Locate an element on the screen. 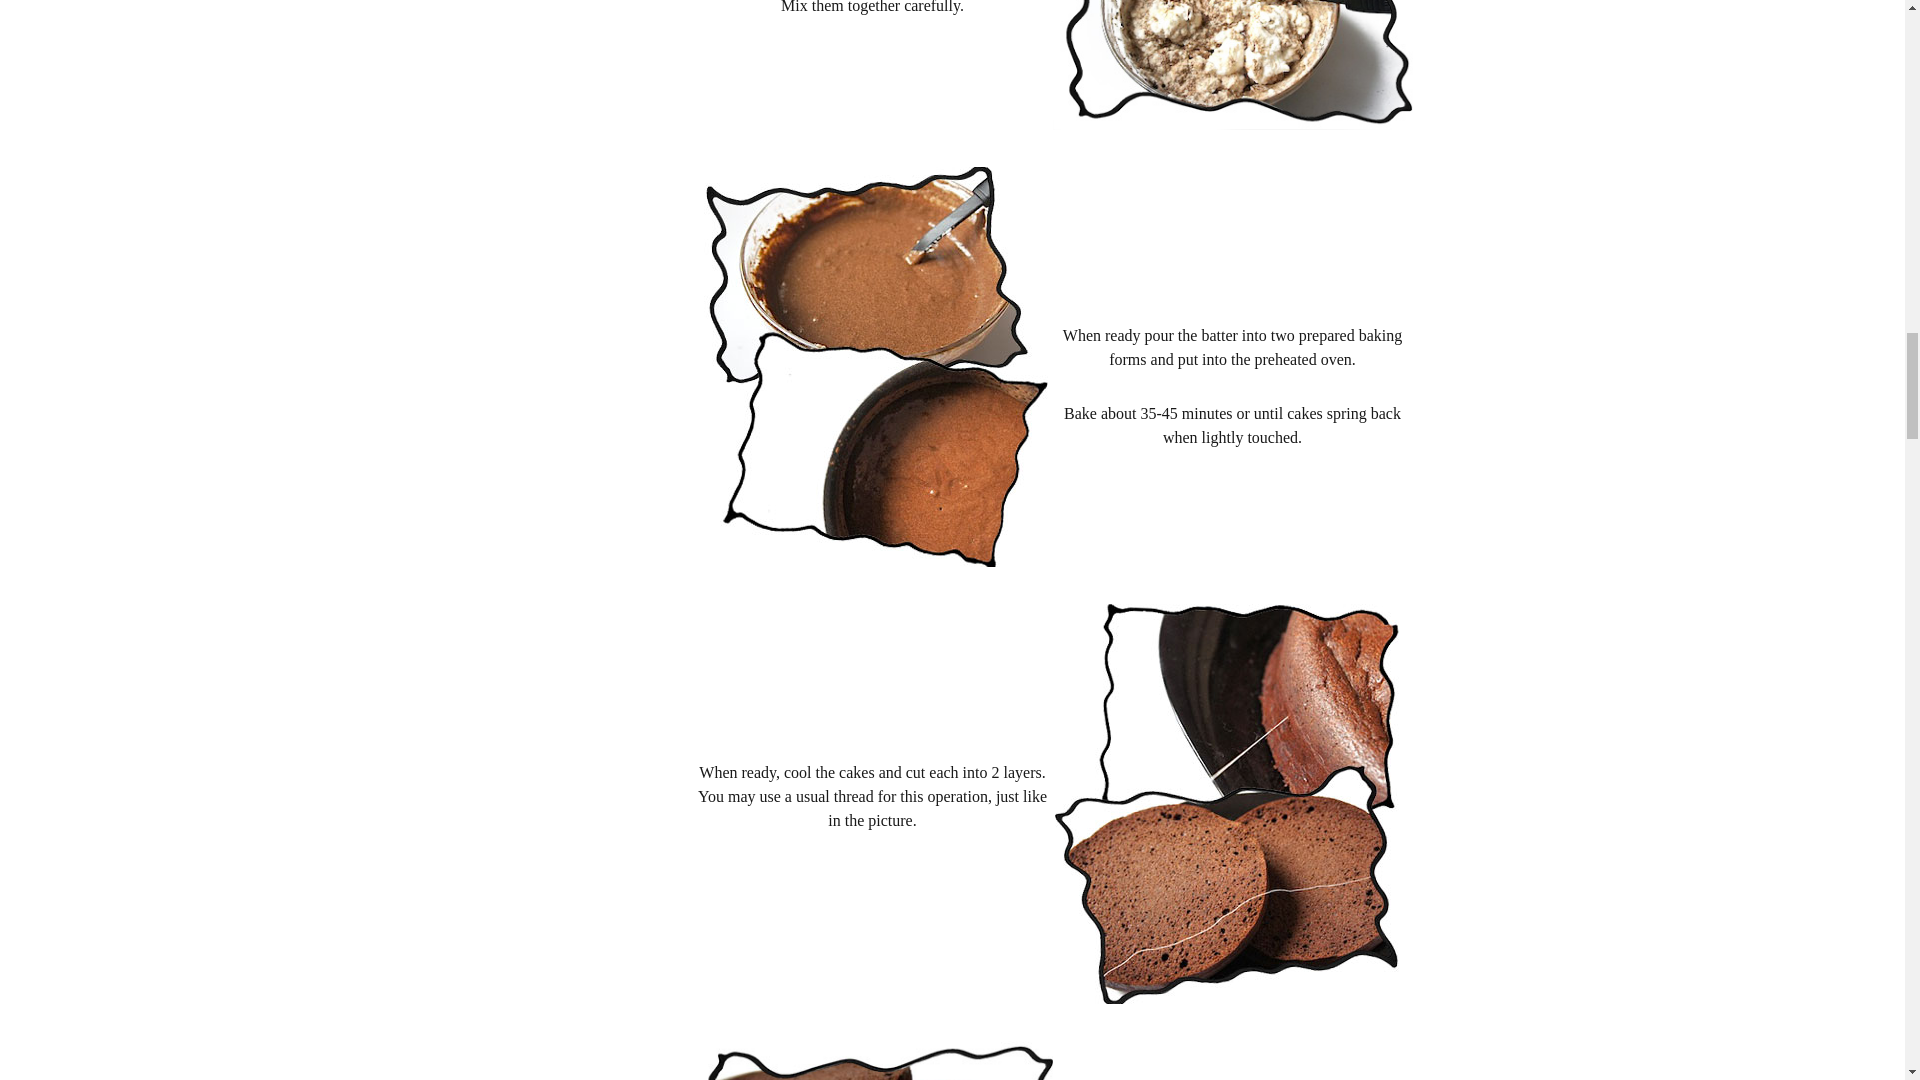  Chocolate cake layers is located at coordinates (872, 1060).